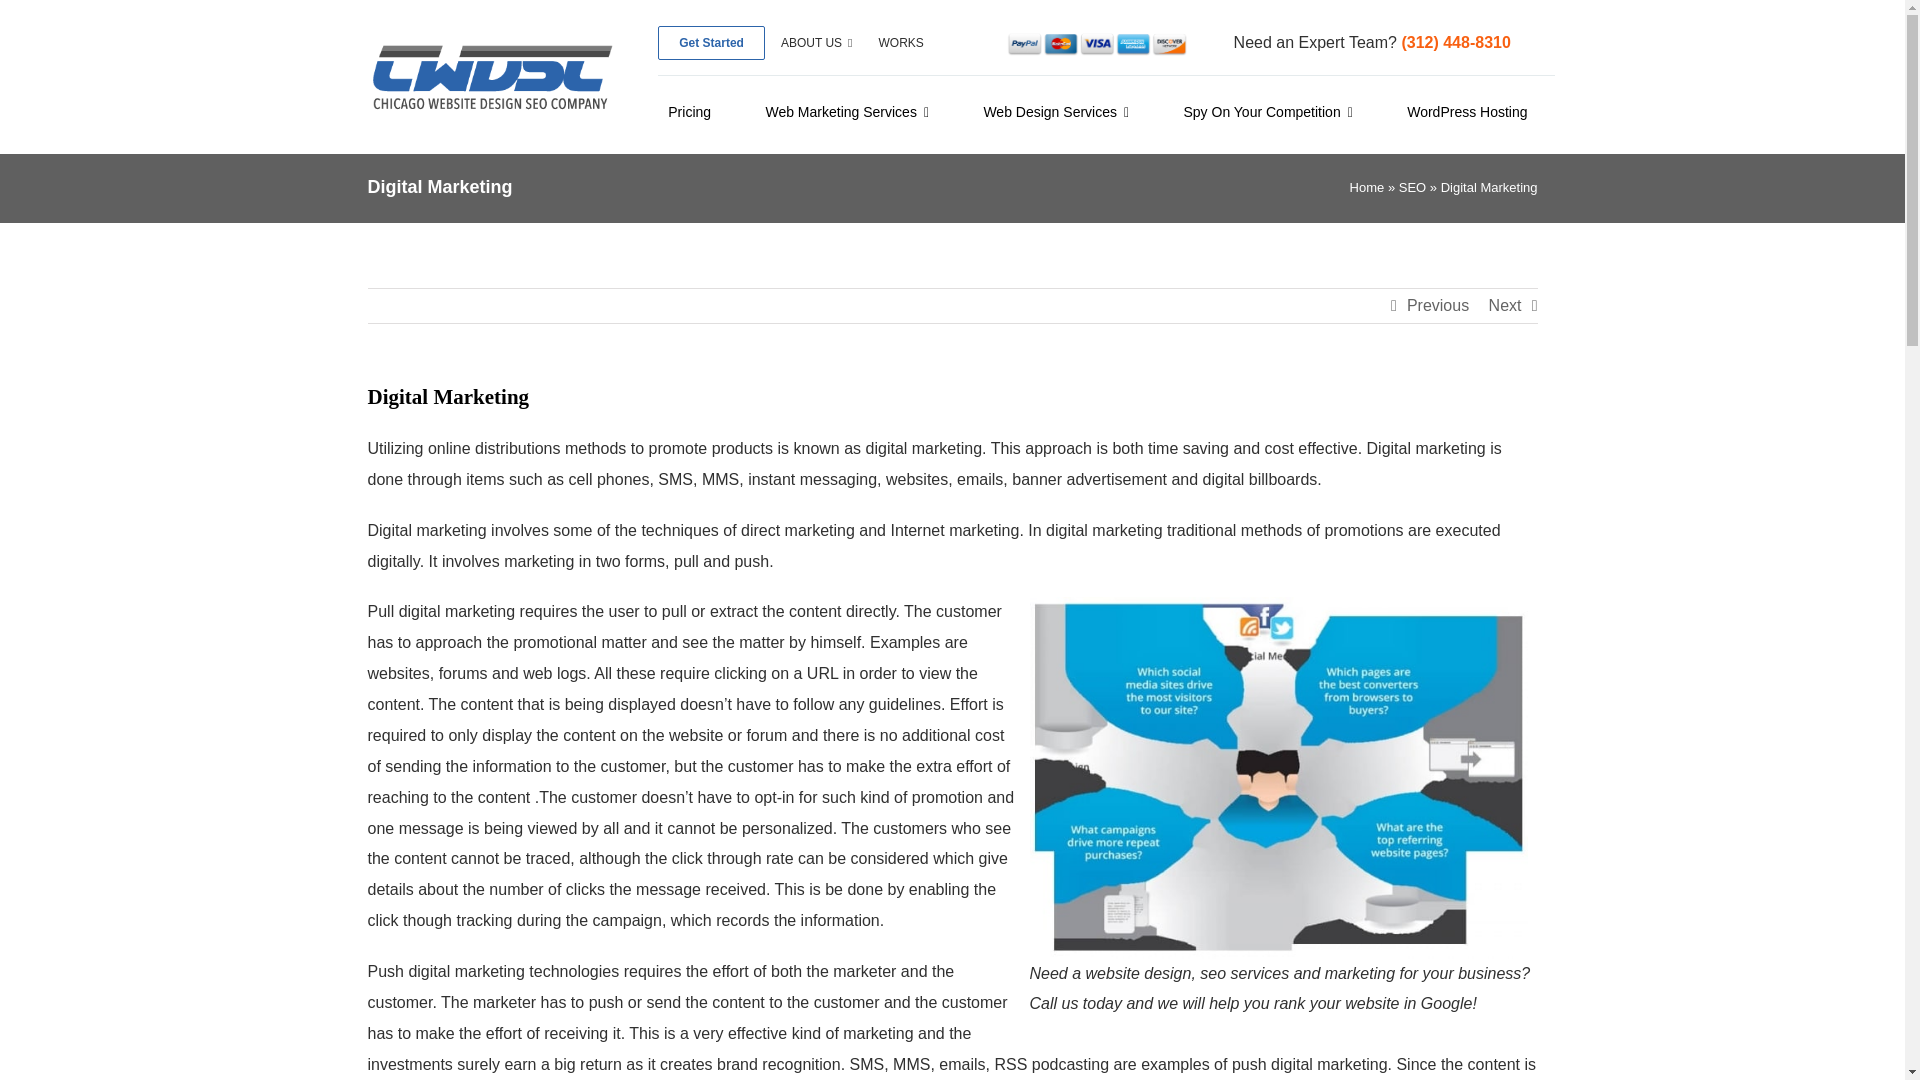  What do you see at coordinates (1278, 777) in the screenshot?
I see `Digital Marketing 3 Chicago Website Design SEO Company` at bounding box center [1278, 777].